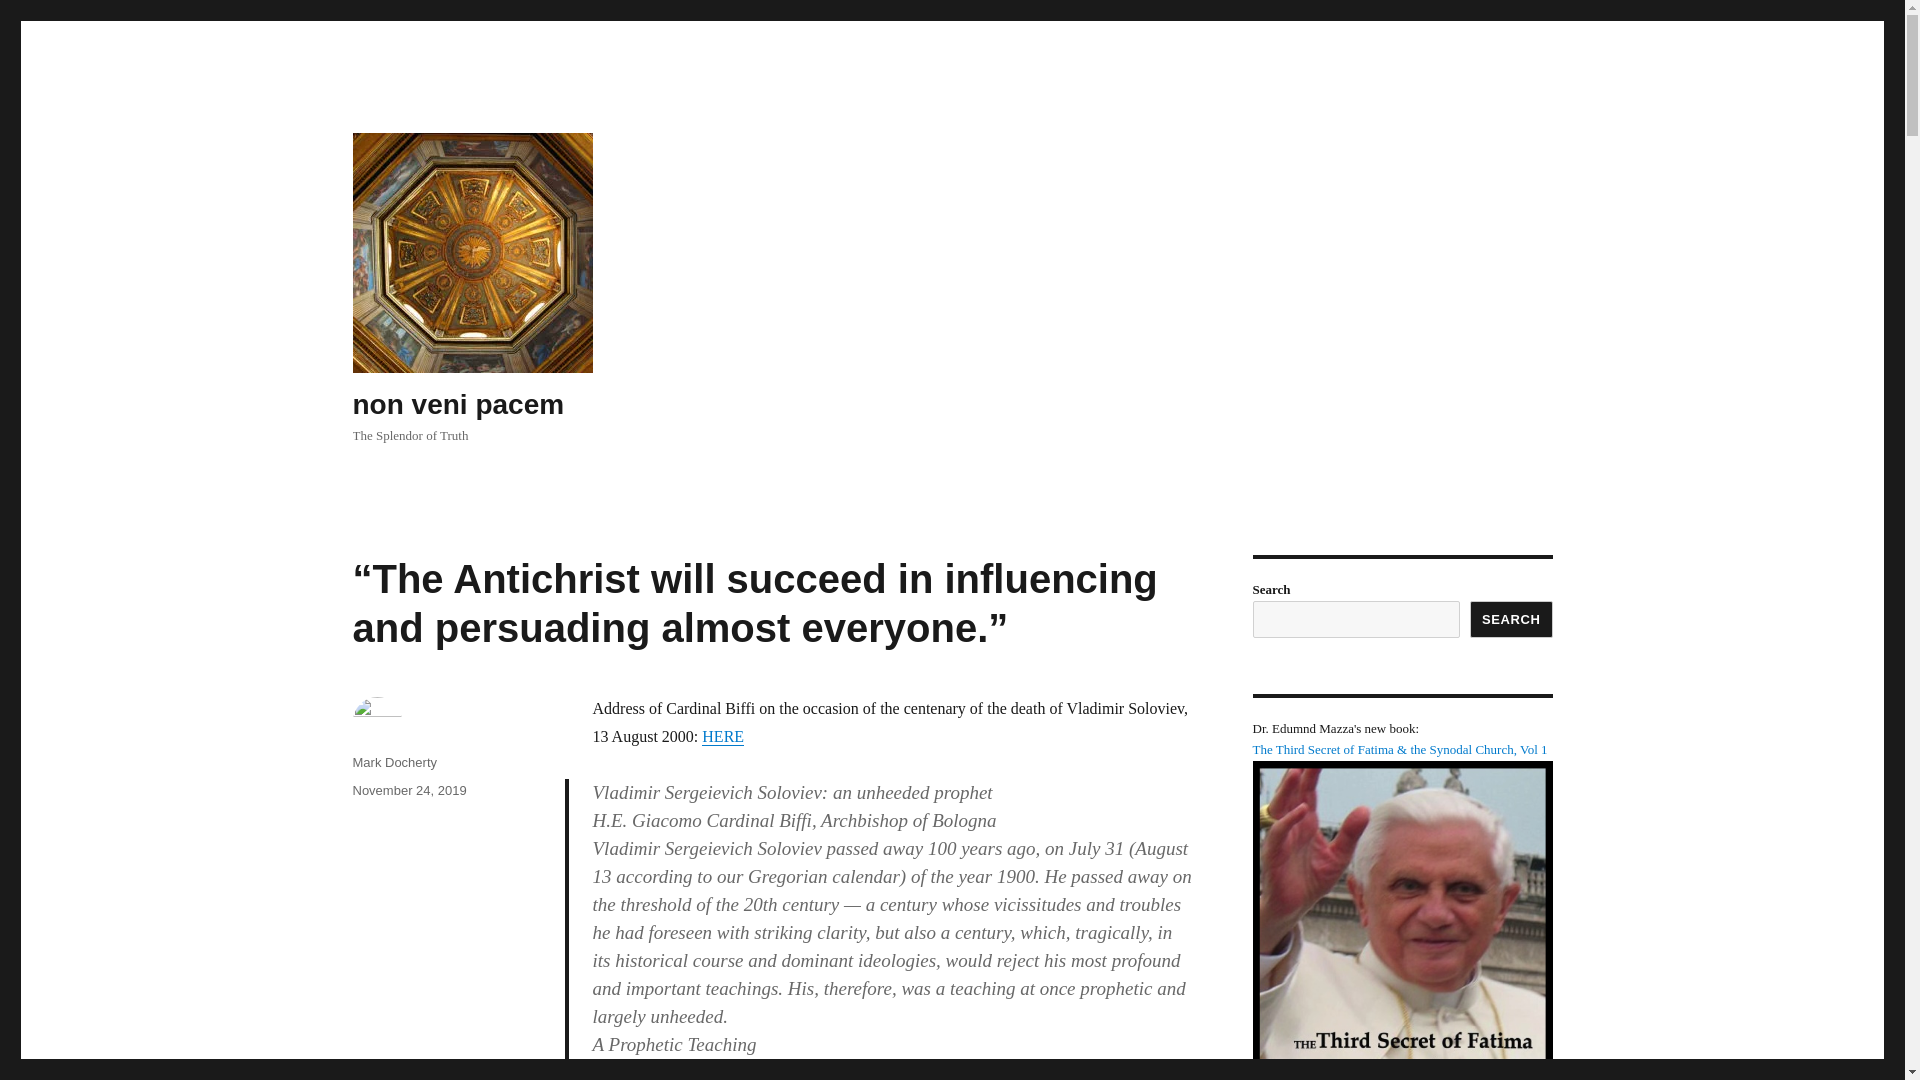 This screenshot has height=1080, width=1920. Describe the element at coordinates (408, 790) in the screenshot. I see `November 24, 2019` at that location.